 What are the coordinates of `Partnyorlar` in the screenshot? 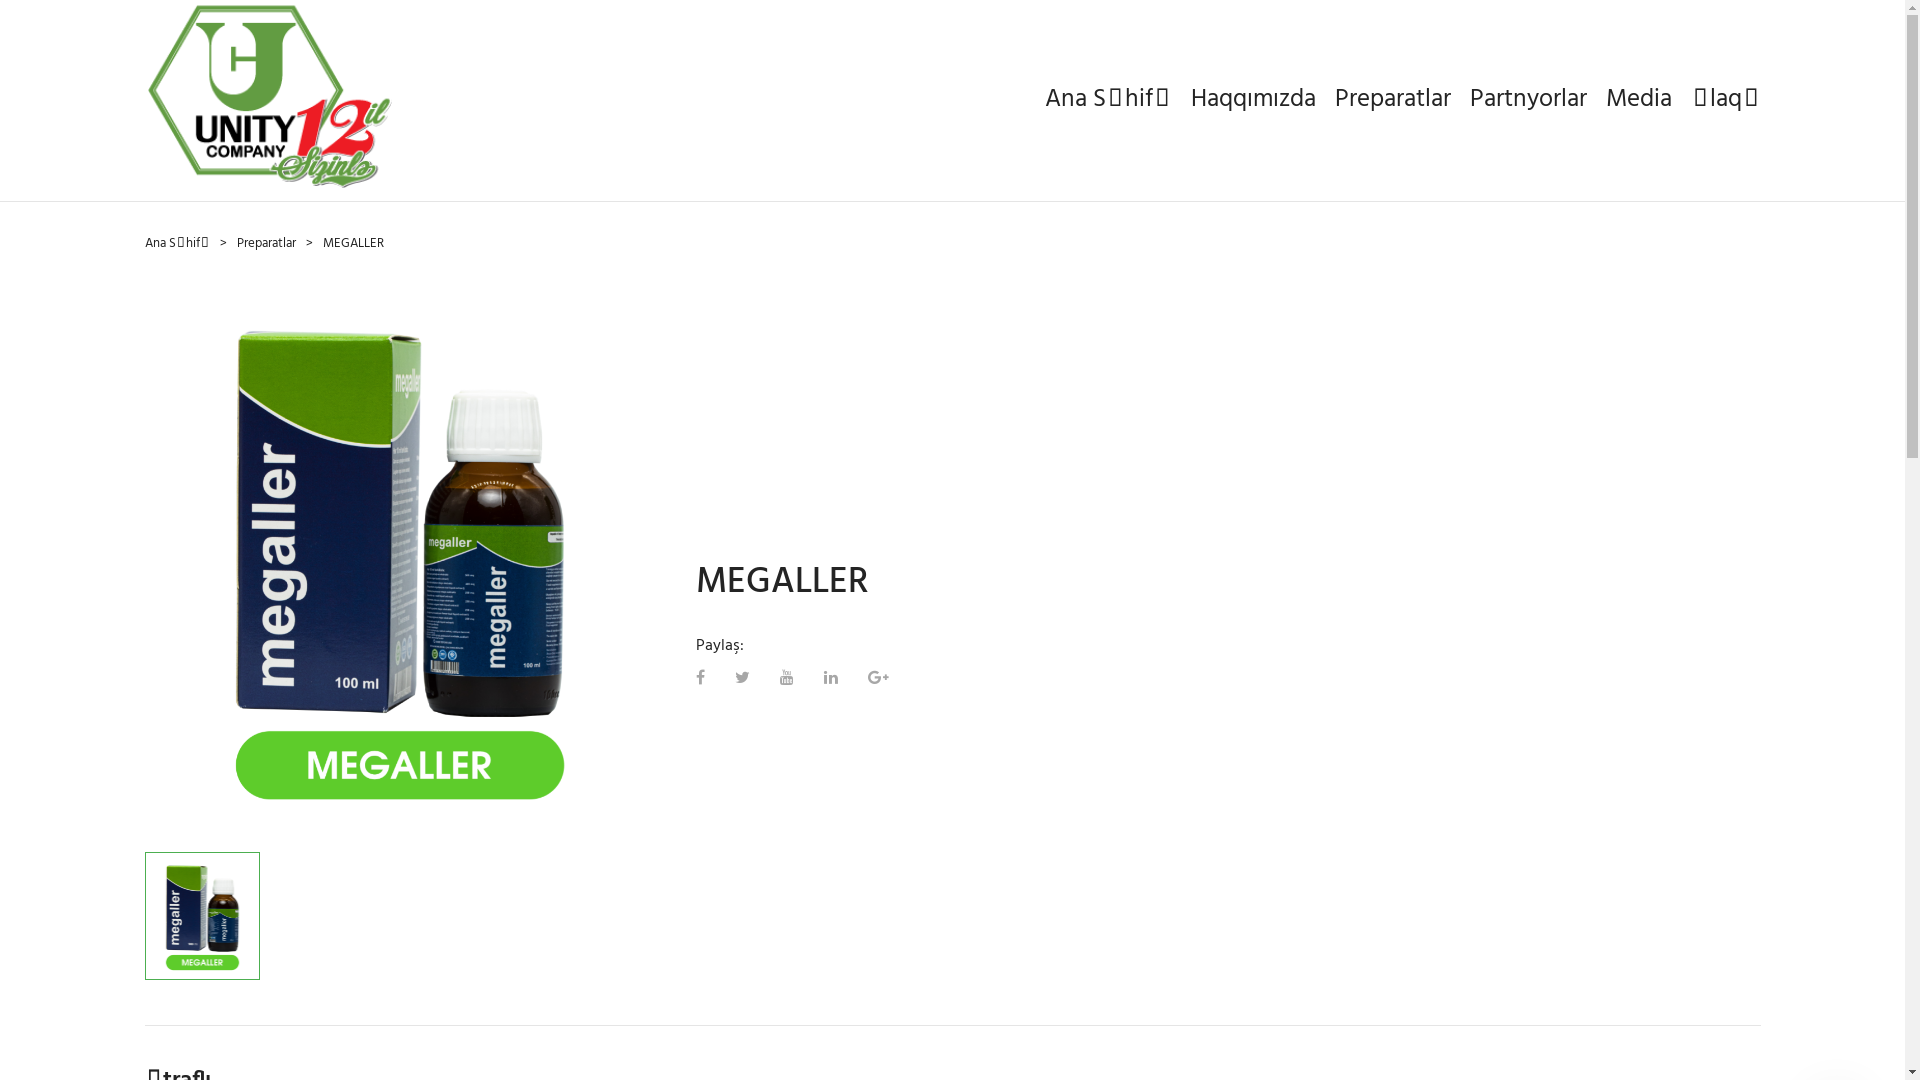 It's located at (1528, 100).